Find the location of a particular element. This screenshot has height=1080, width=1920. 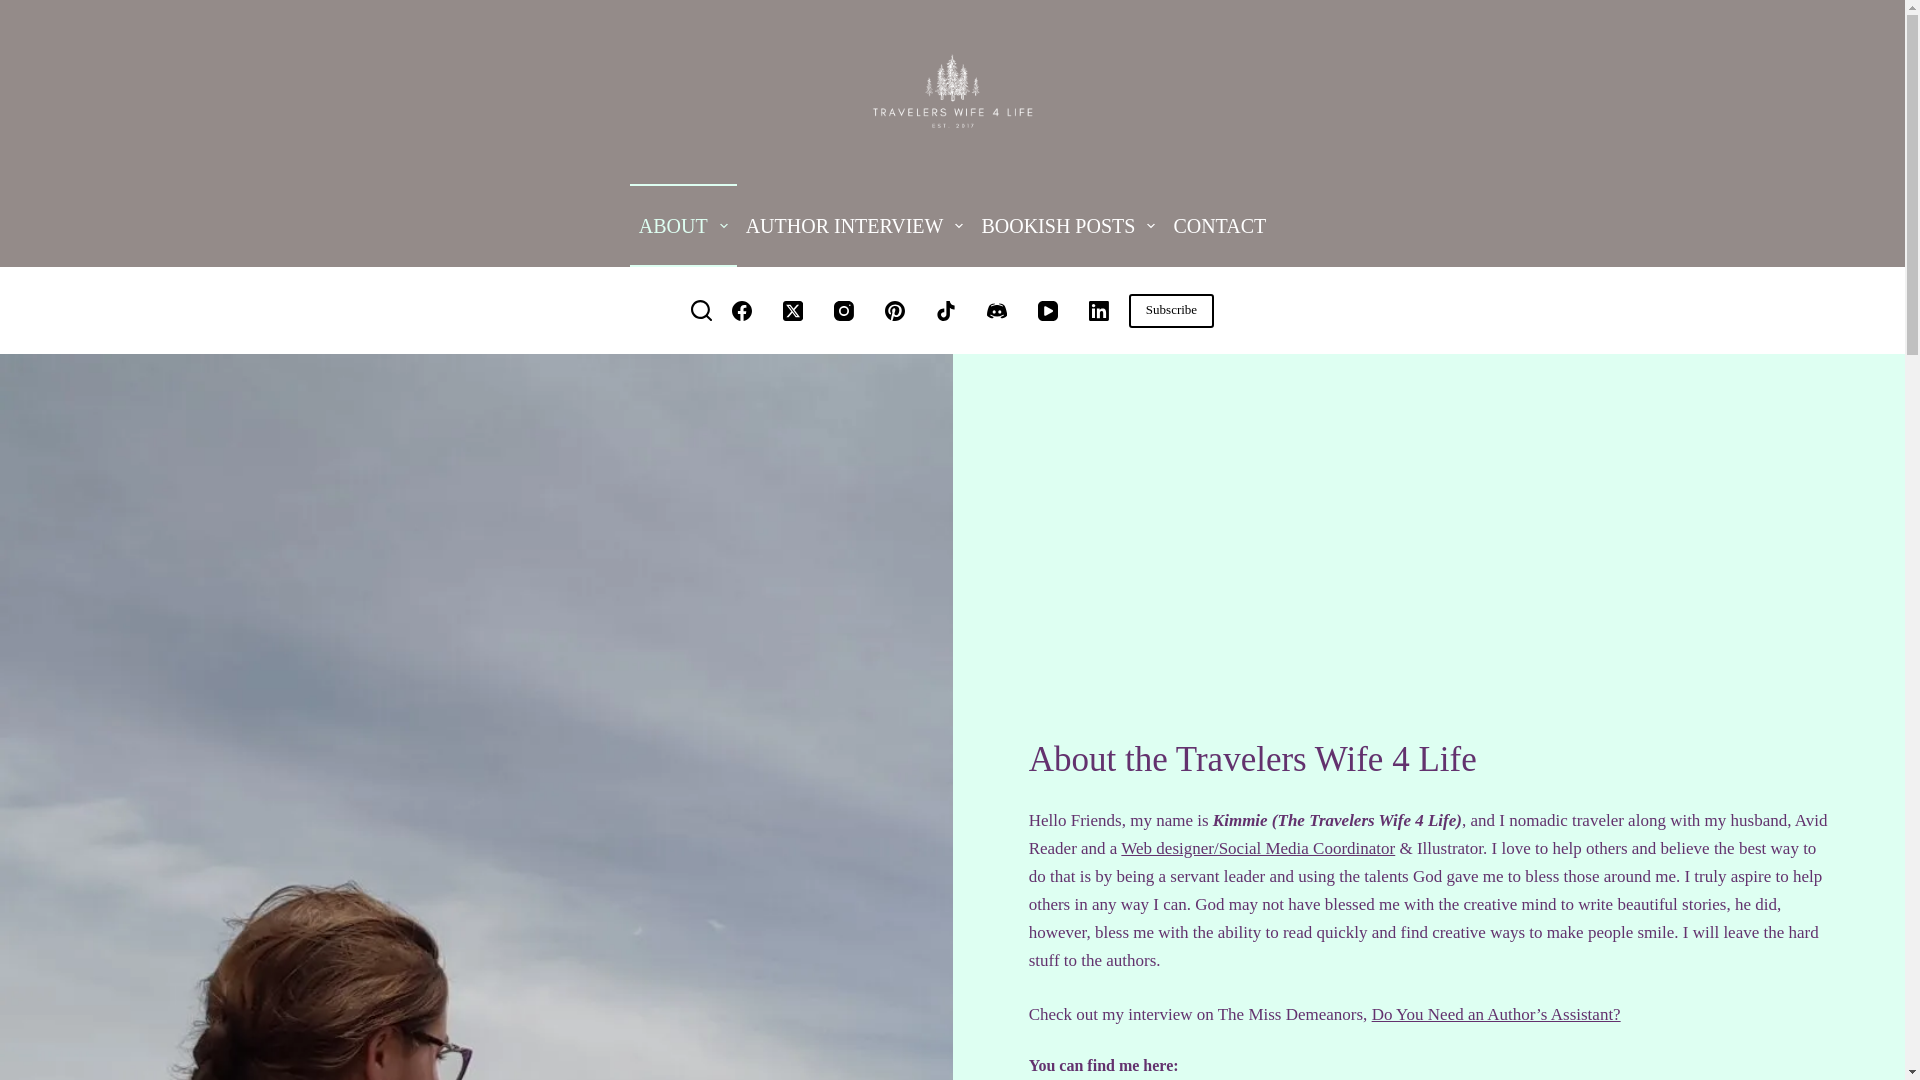

BOOKISH POSTS is located at coordinates (1067, 224).